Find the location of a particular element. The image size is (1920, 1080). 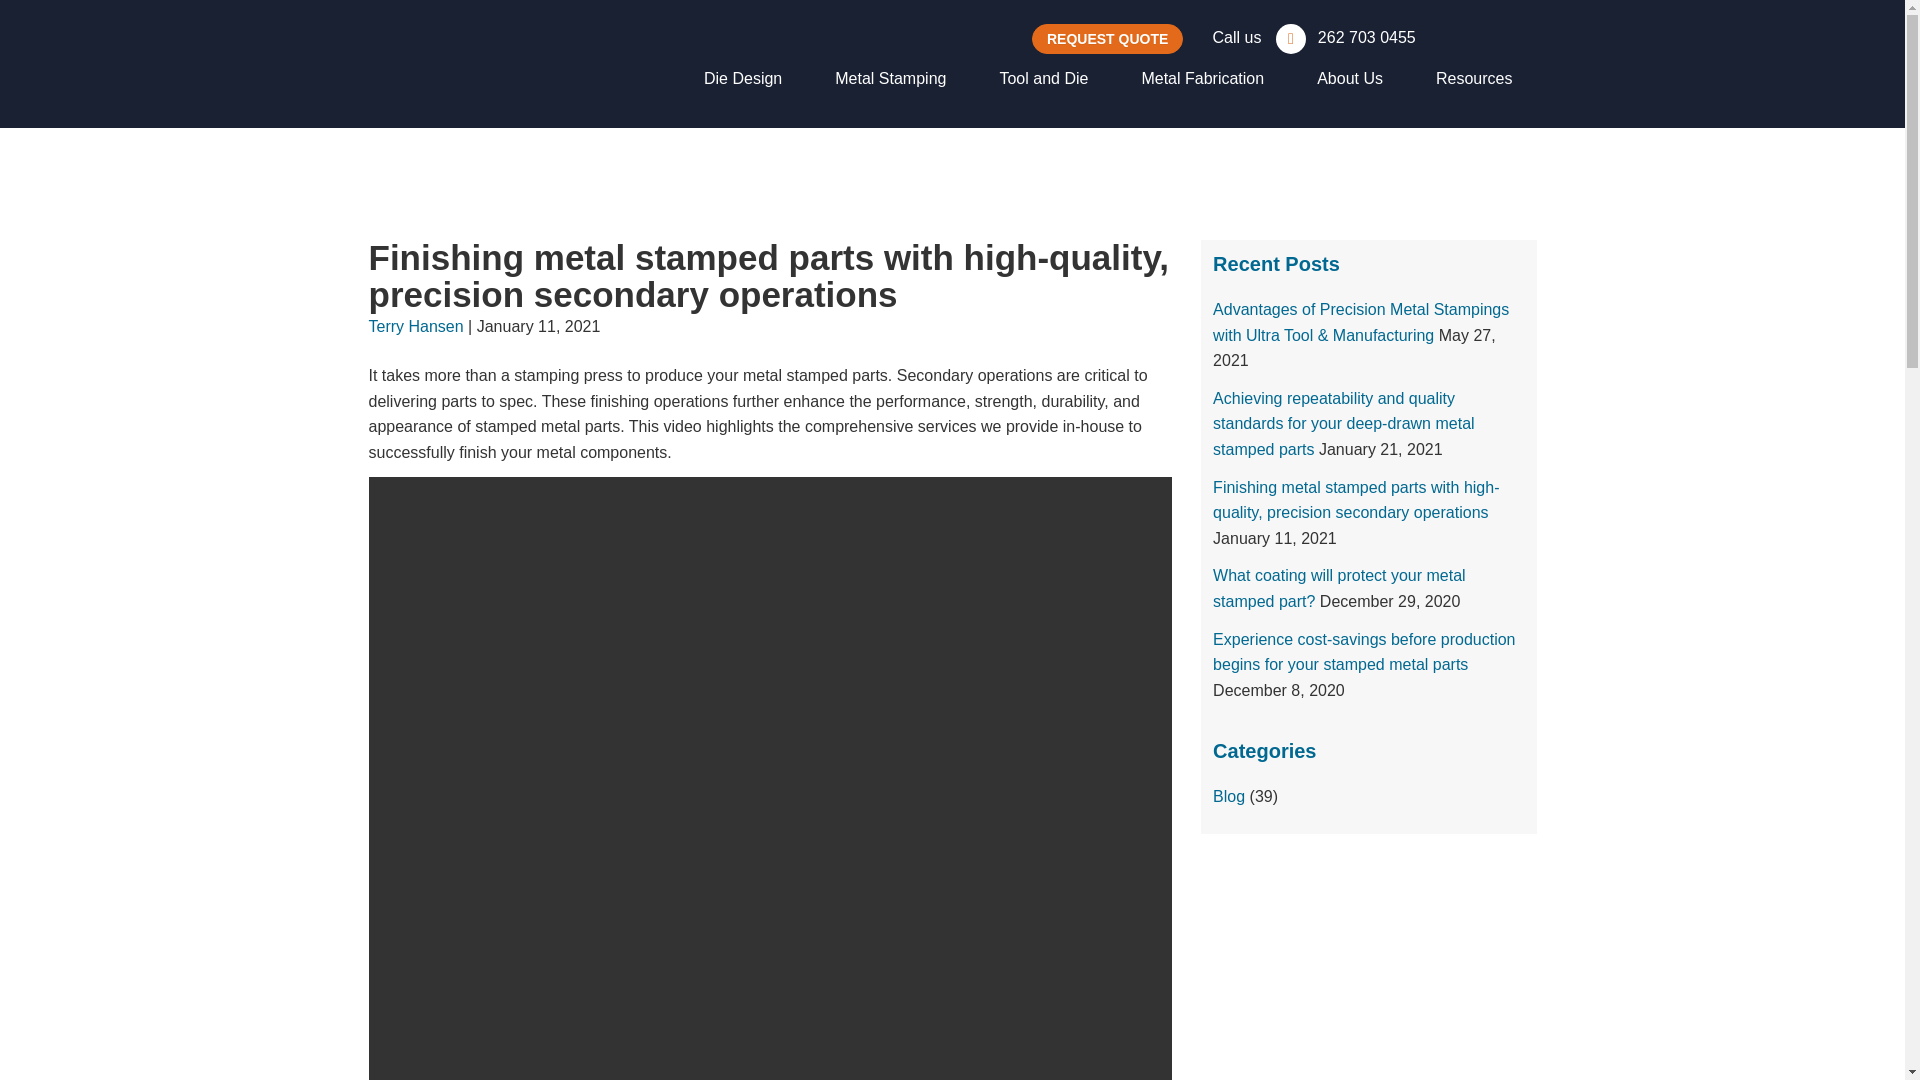

Tool and Die is located at coordinates (1043, 78).